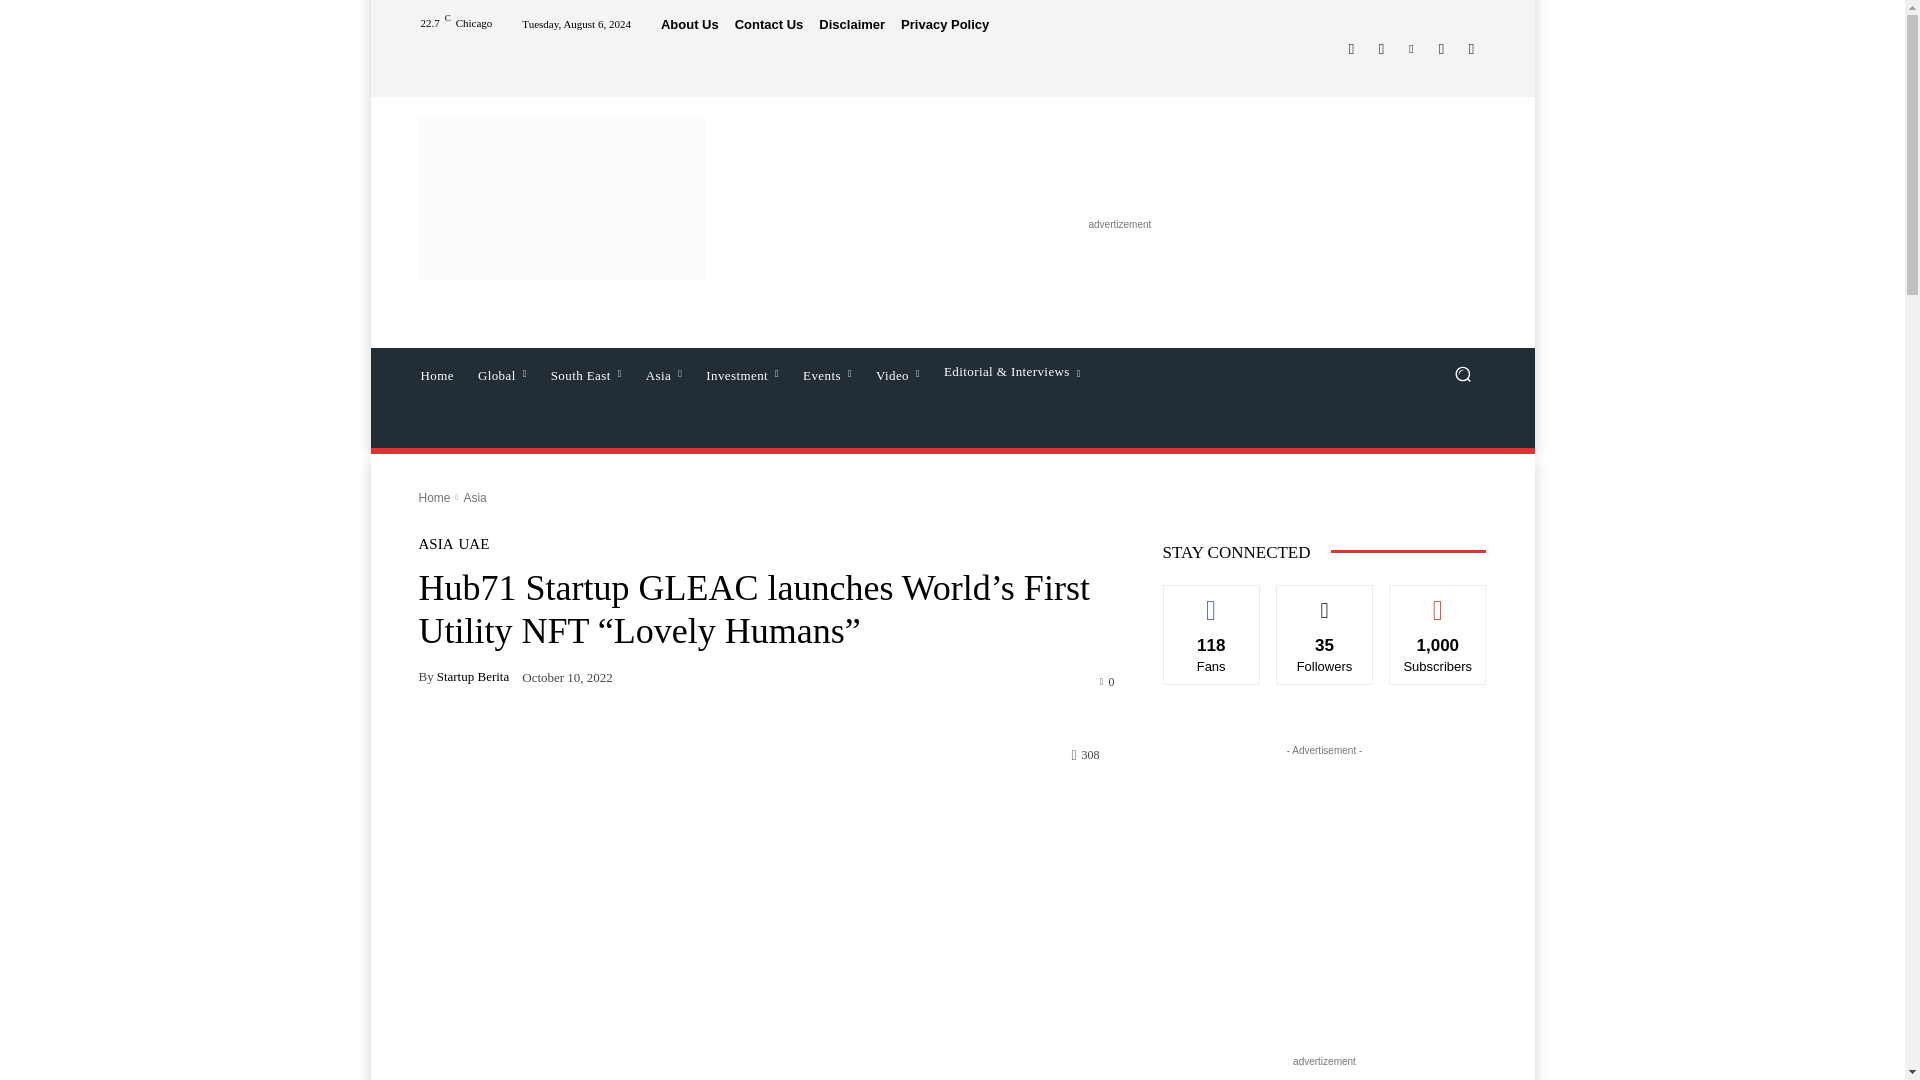  I want to click on Facebook, so click(1350, 48).